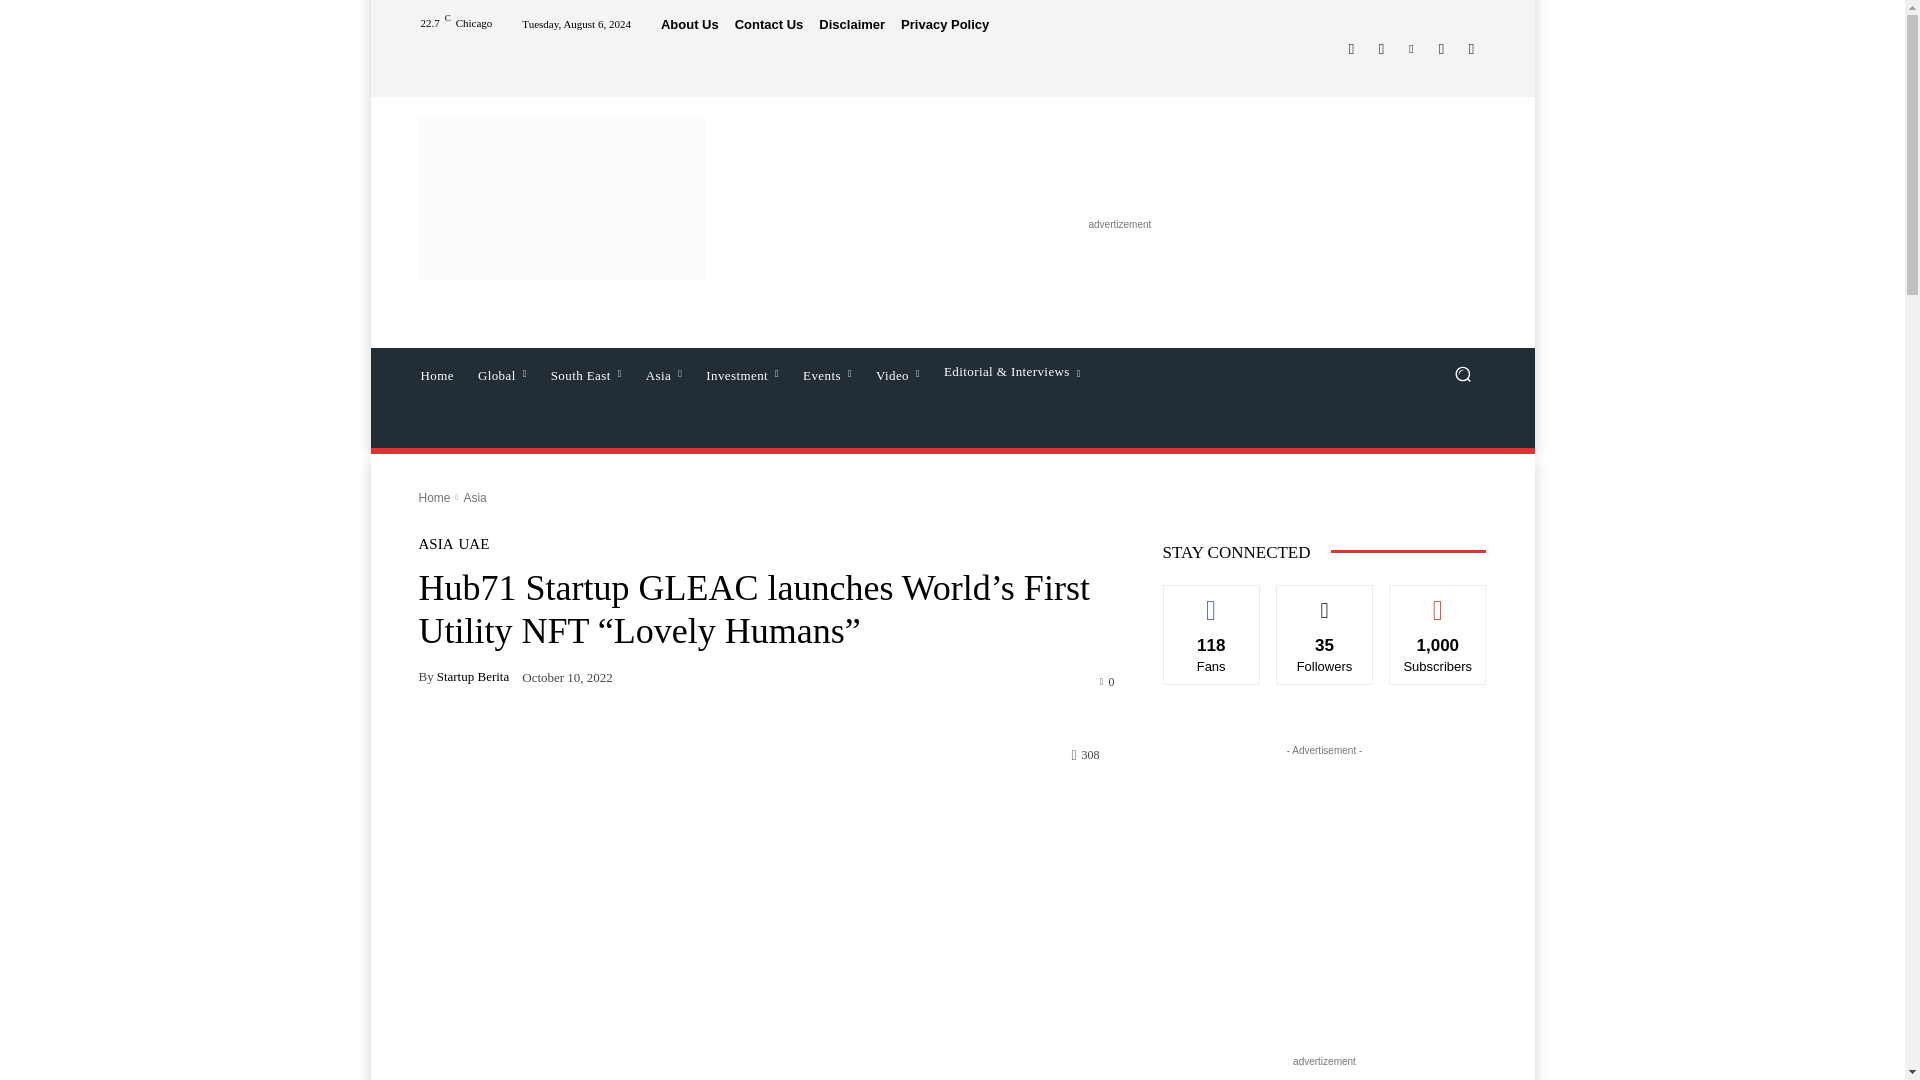  I want to click on Facebook, so click(1350, 48).